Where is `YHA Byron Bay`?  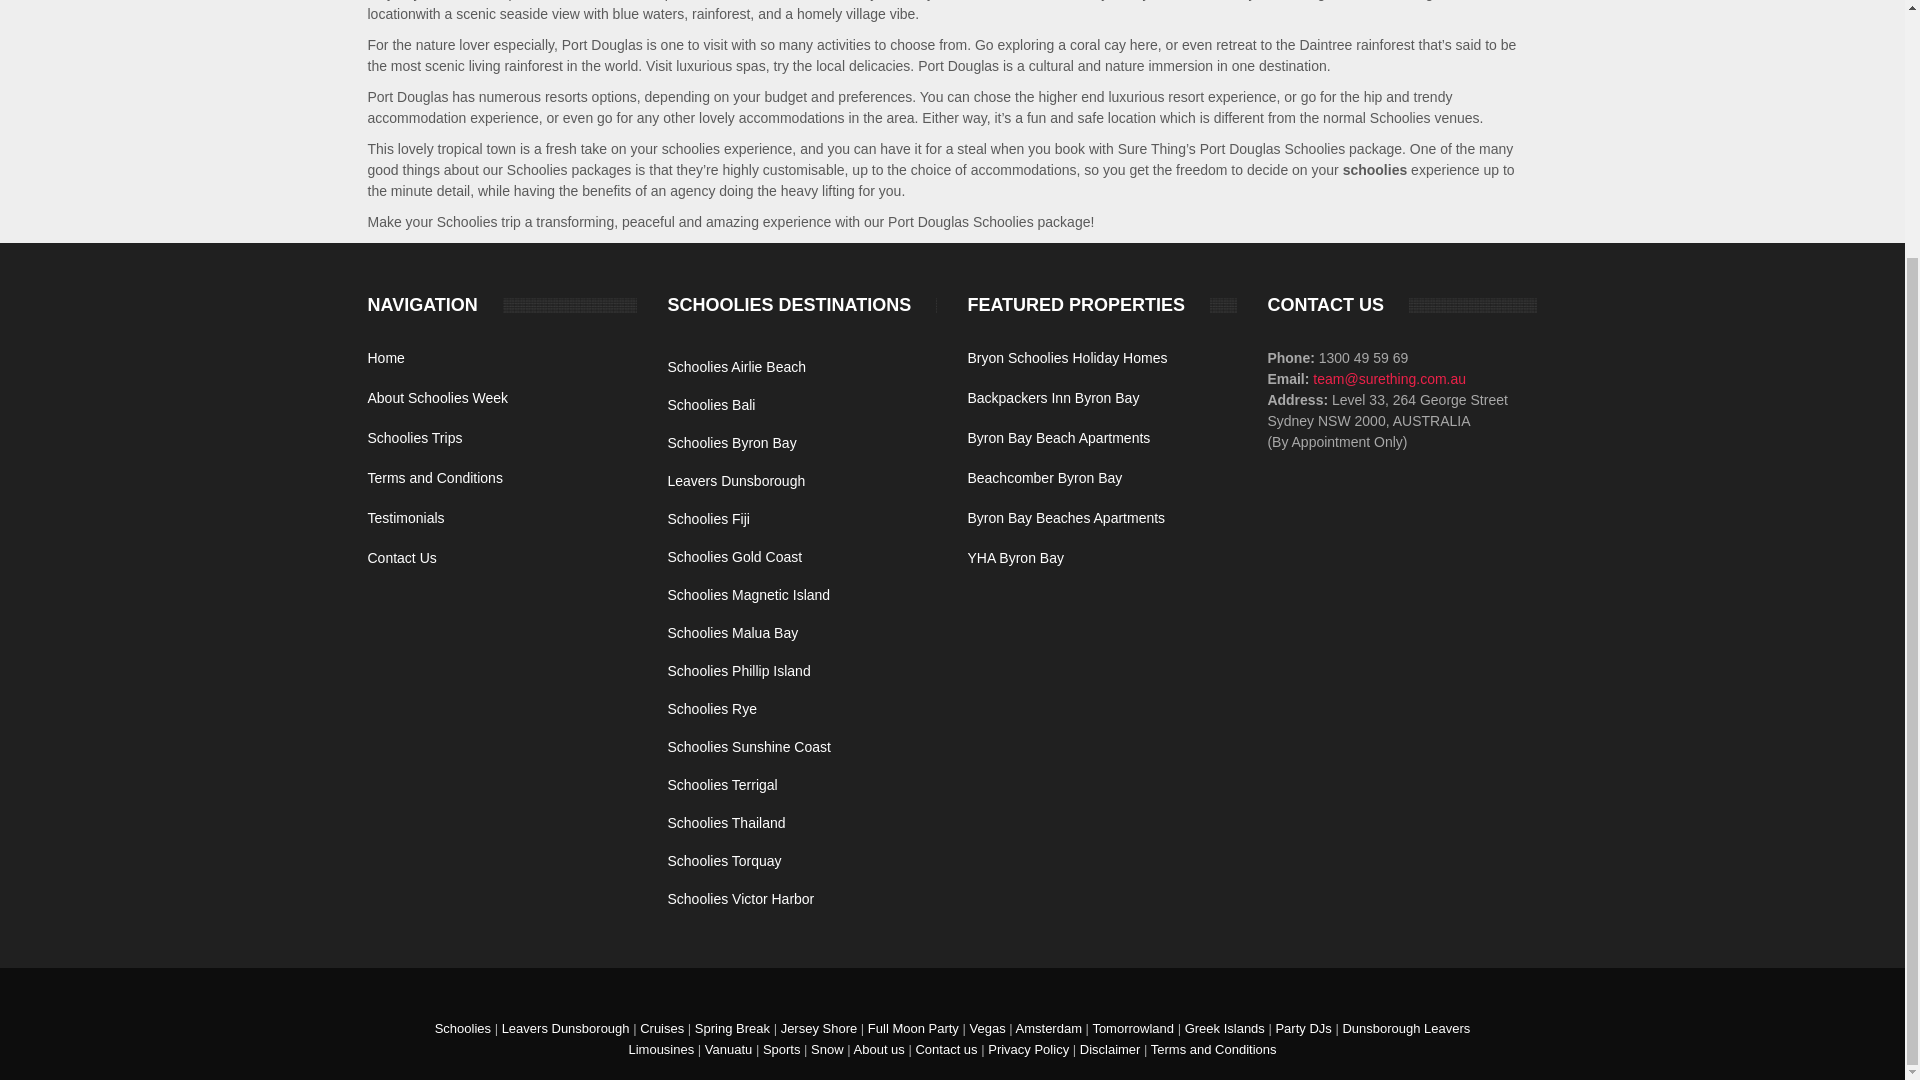
YHA Byron Bay is located at coordinates (1015, 557).